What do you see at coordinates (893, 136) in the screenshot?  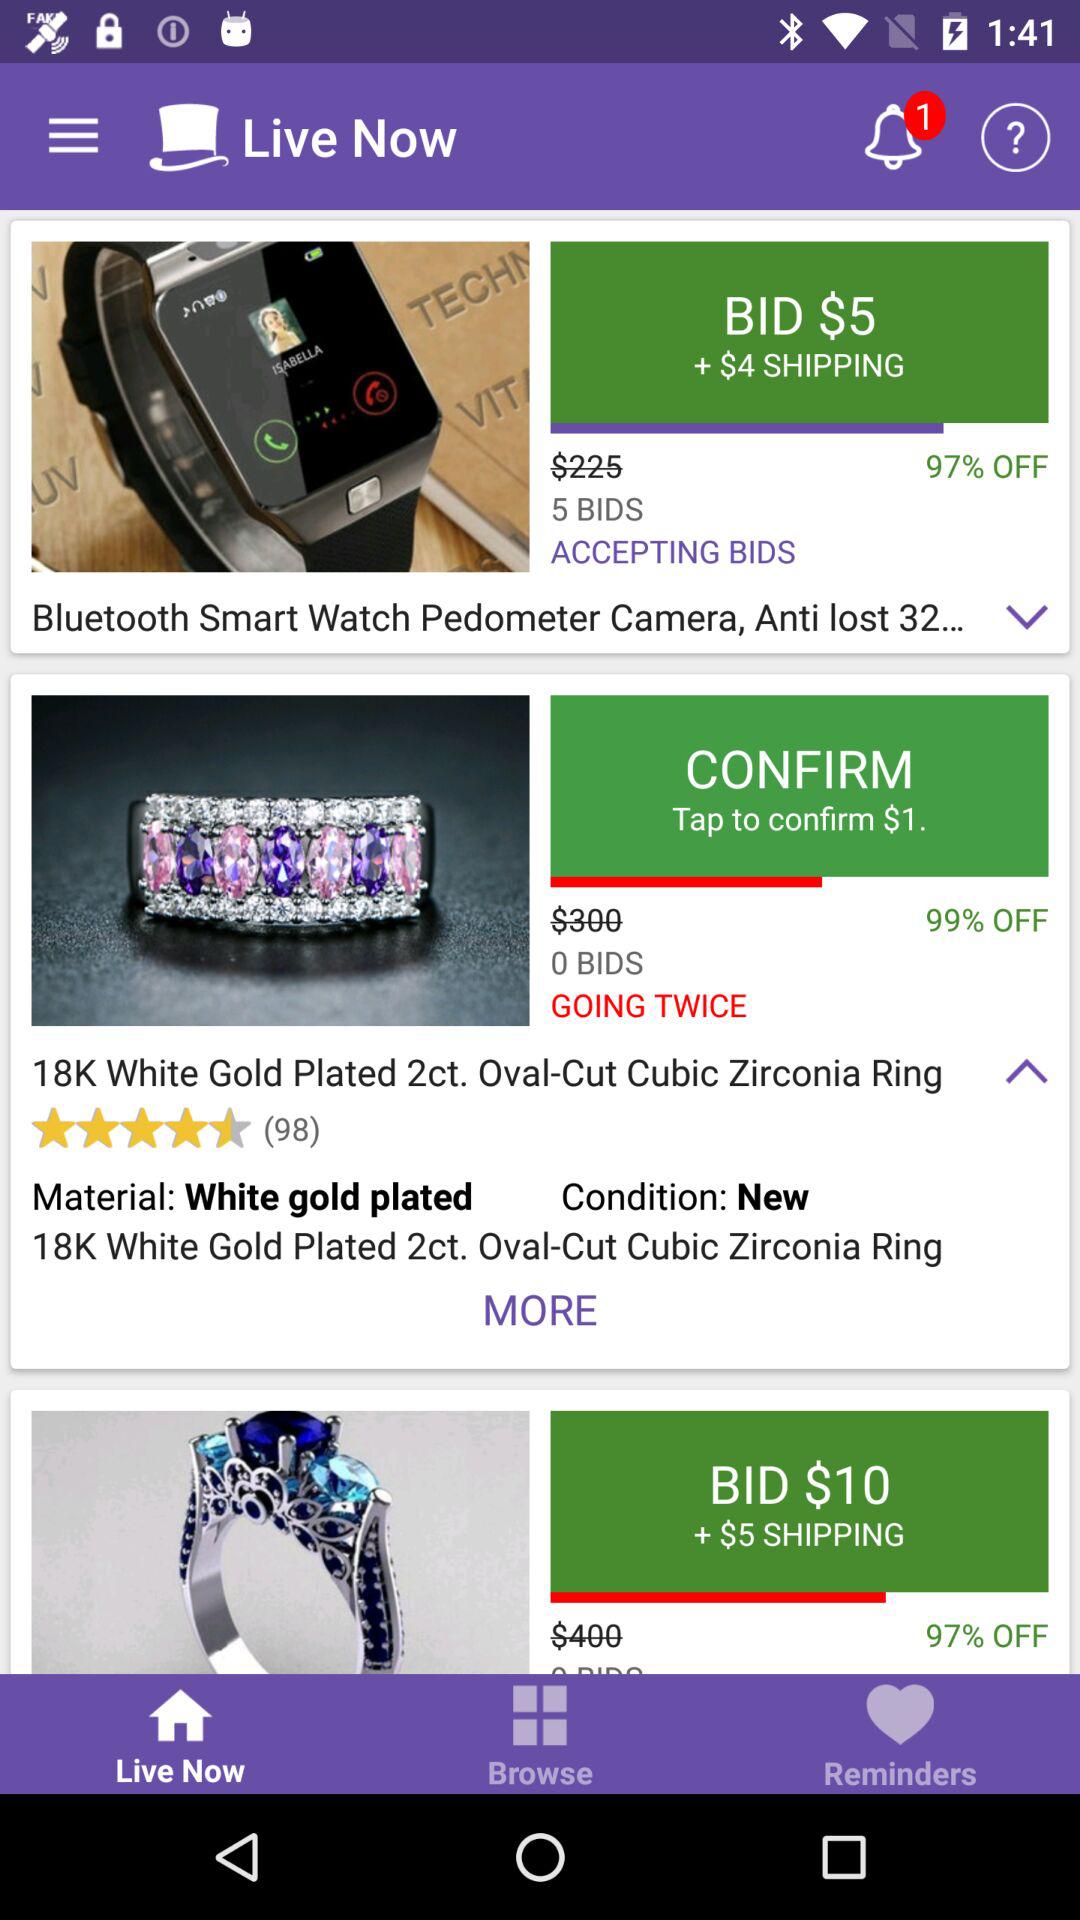 I see `1 new alert` at bounding box center [893, 136].